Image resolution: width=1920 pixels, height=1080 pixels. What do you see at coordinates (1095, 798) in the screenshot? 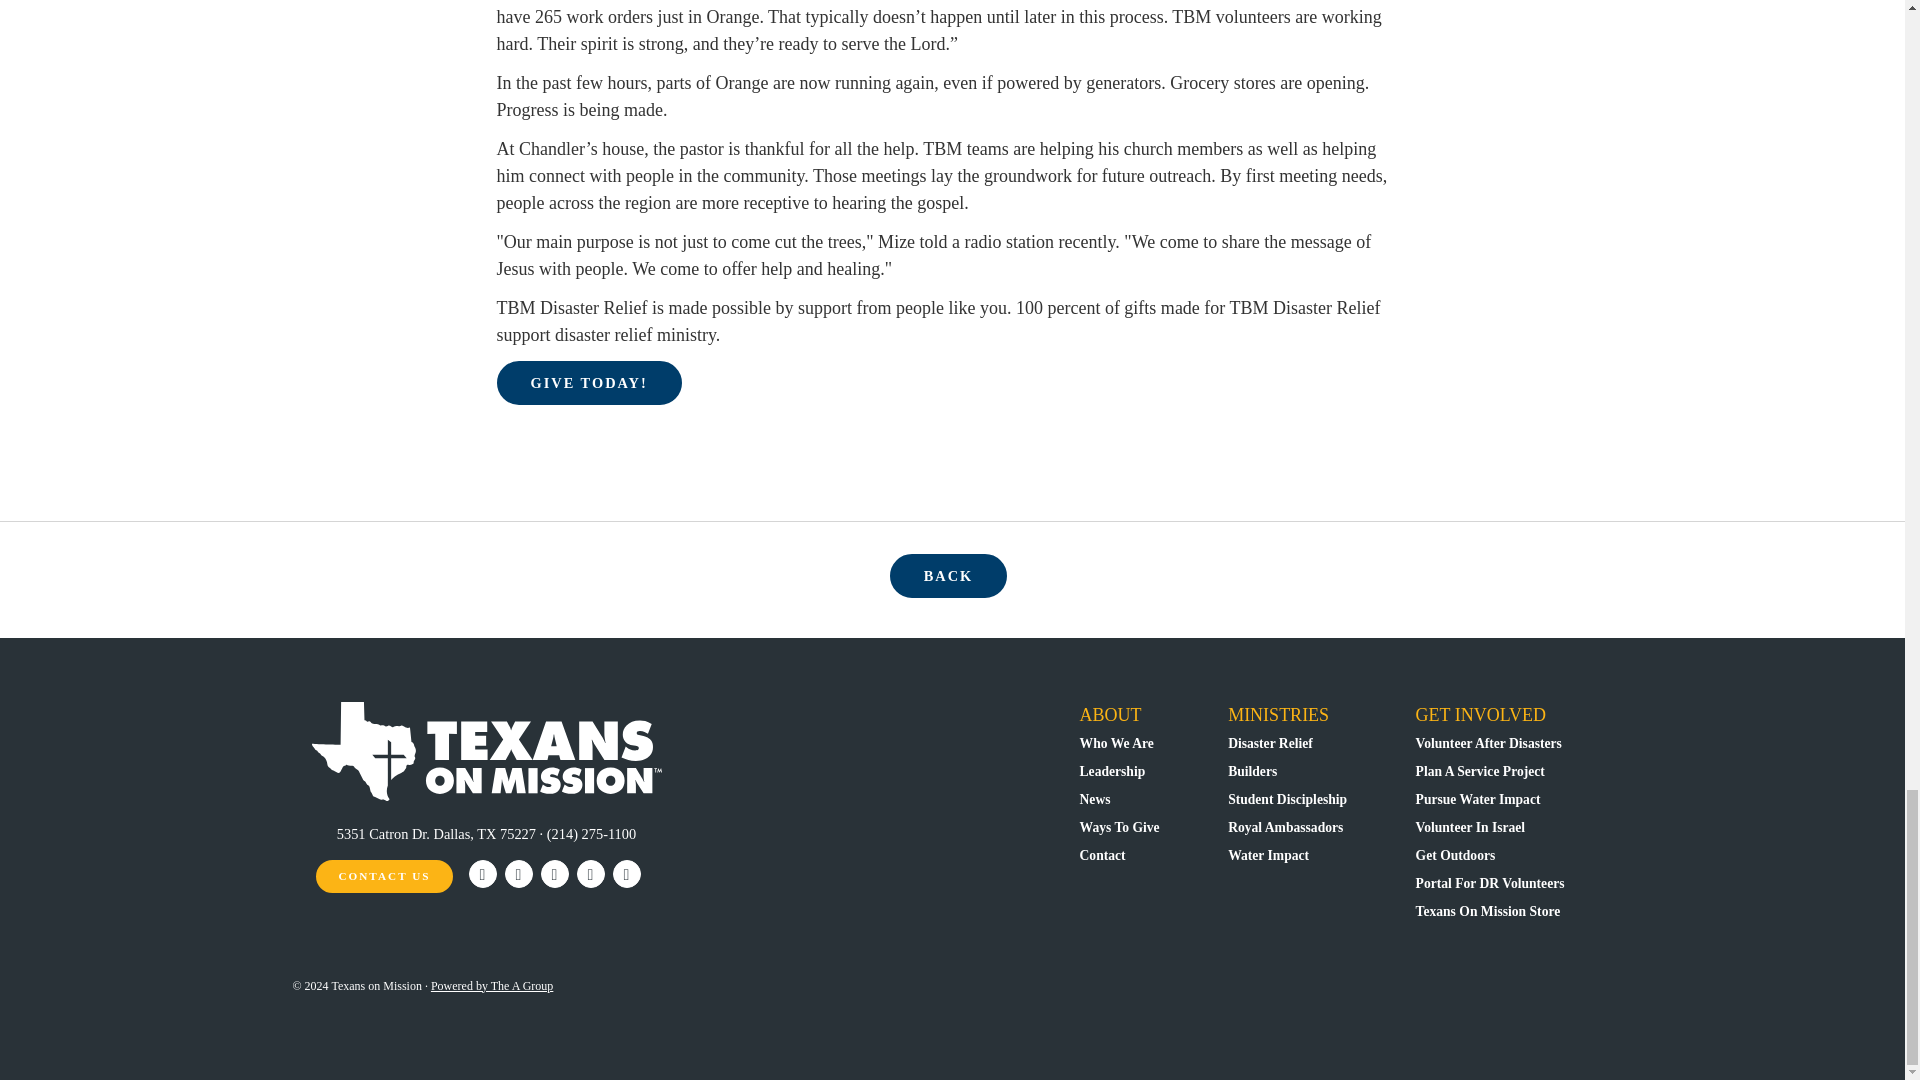
I see `News` at bounding box center [1095, 798].